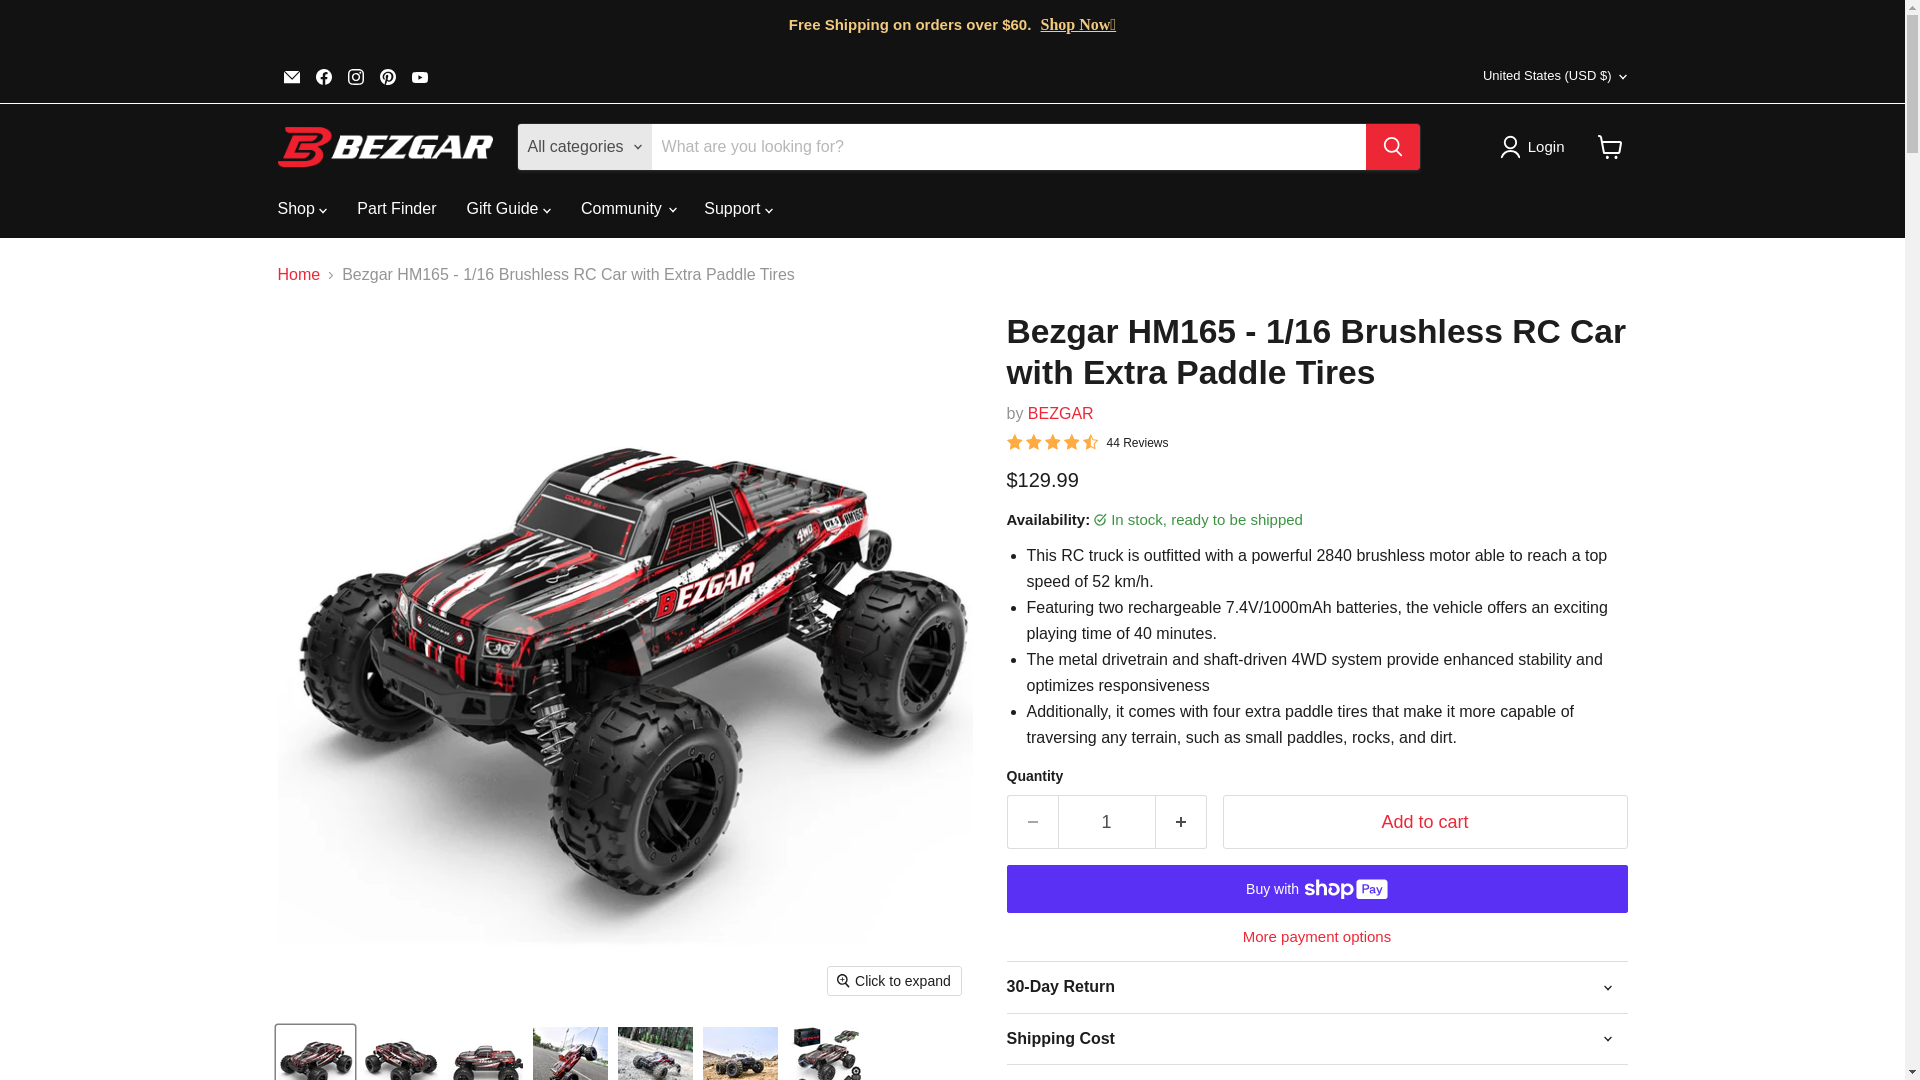  Describe the element at coordinates (323, 76) in the screenshot. I see `Find us on Facebook` at that location.